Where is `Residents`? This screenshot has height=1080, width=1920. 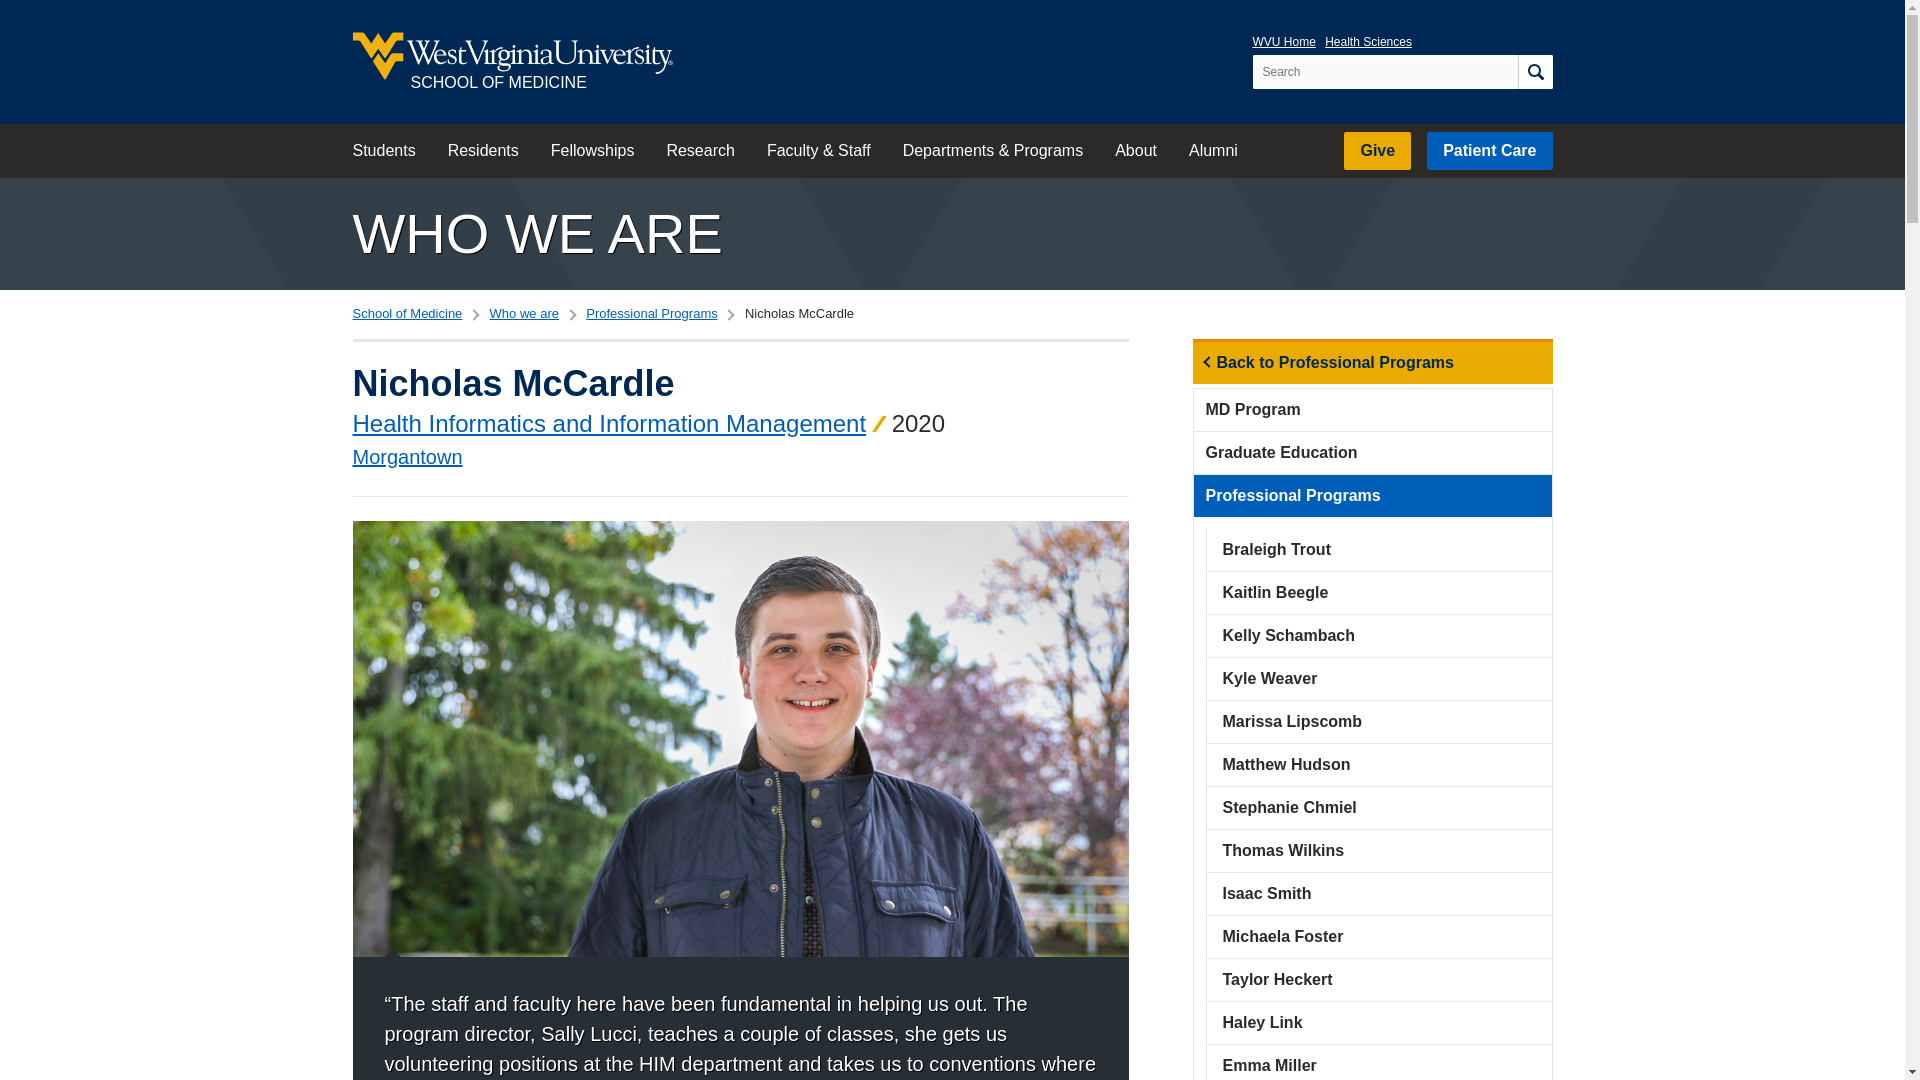
Residents is located at coordinates (484, 151).